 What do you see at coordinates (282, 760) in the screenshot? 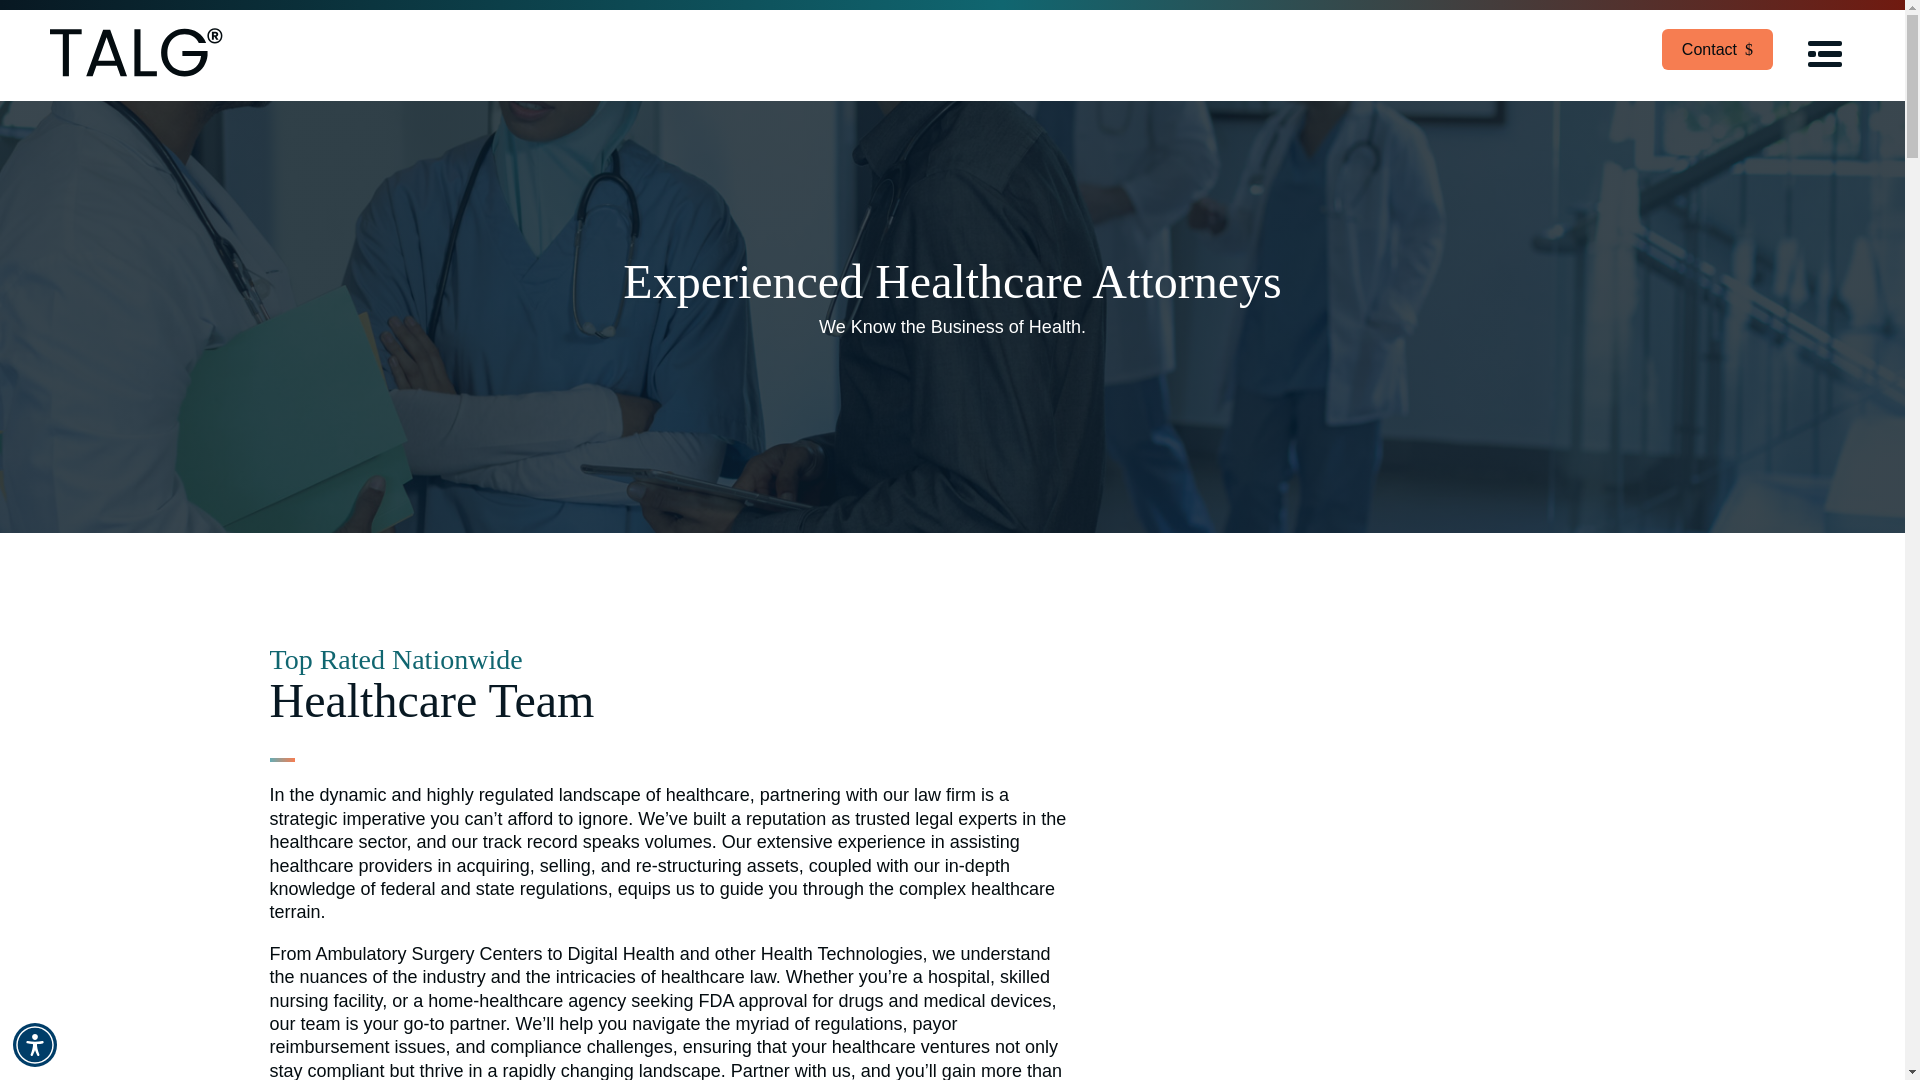
I see `TitleLine` at bounding box center [282, 760].